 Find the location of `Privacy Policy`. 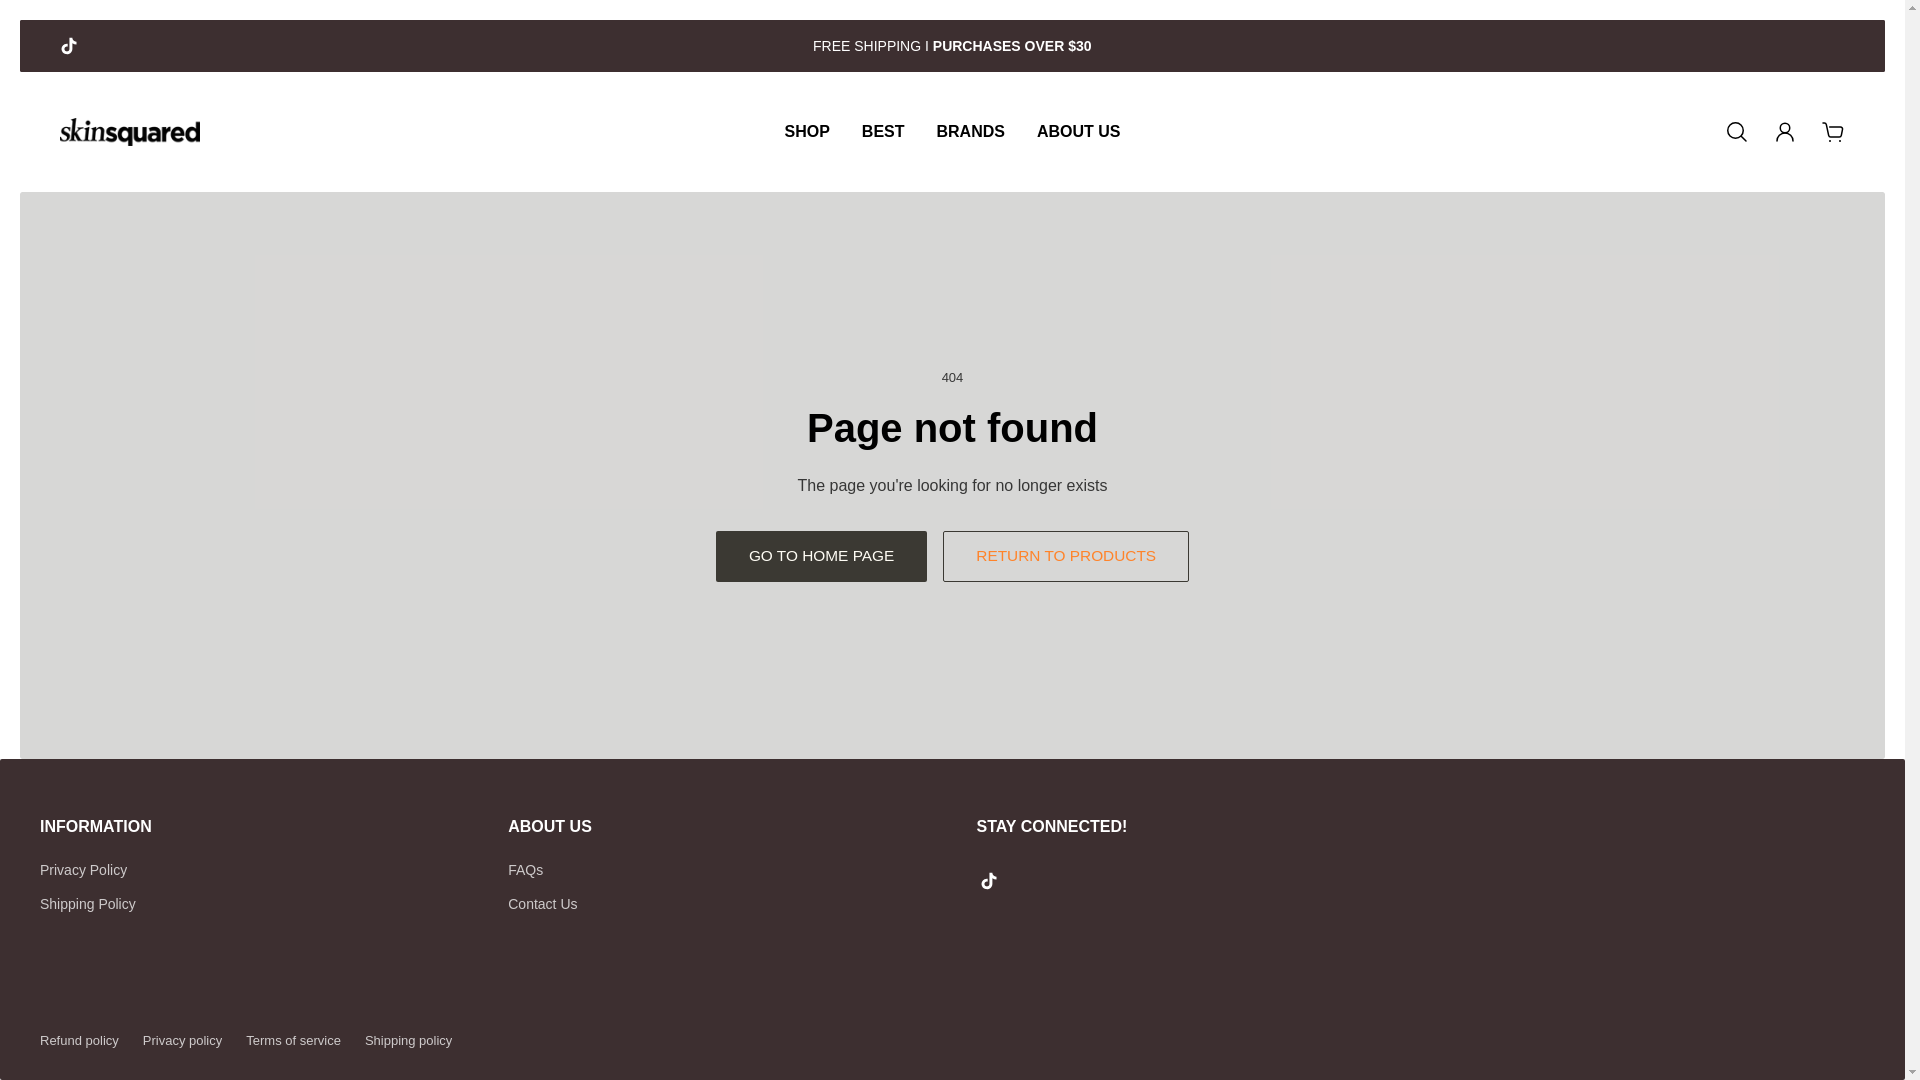

Privacy Policy is located at coordinates (88, 870).